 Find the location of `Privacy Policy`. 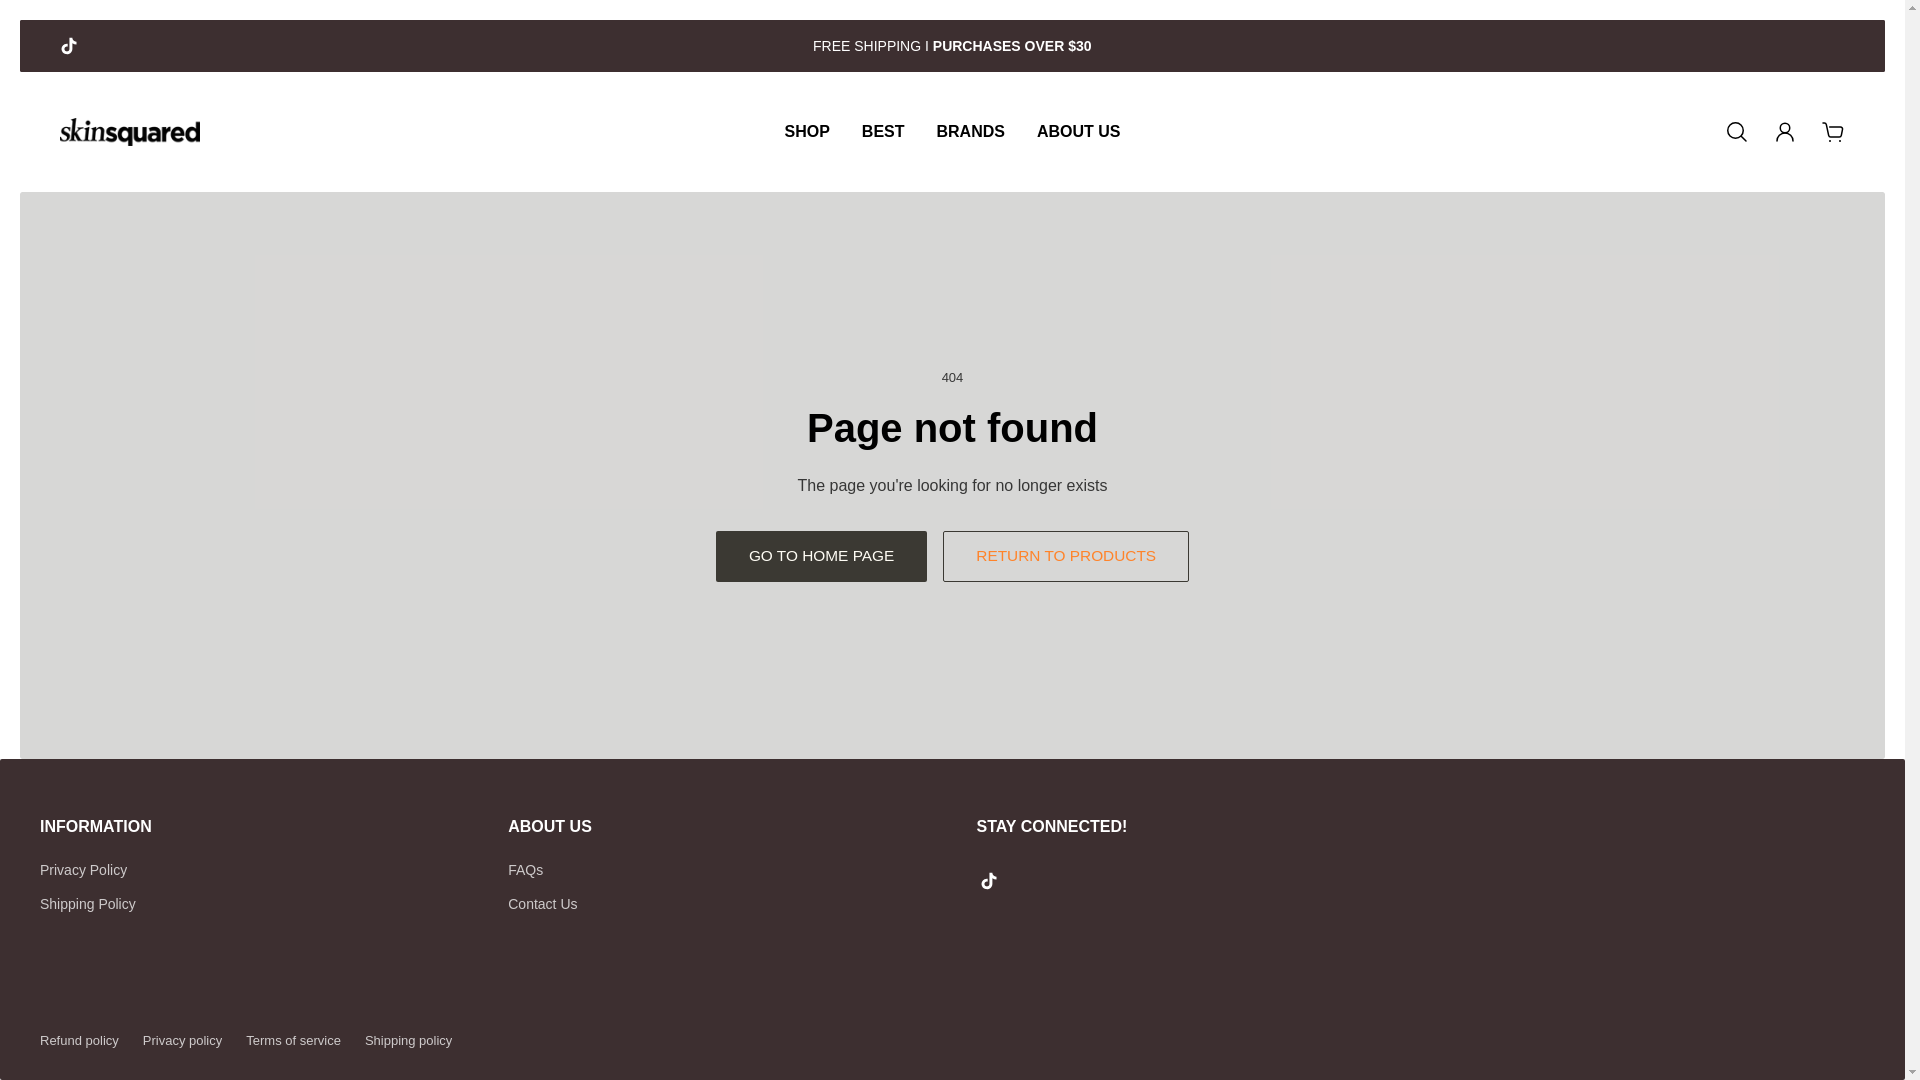

Privacy Policy is located at coordinates (88, 870).